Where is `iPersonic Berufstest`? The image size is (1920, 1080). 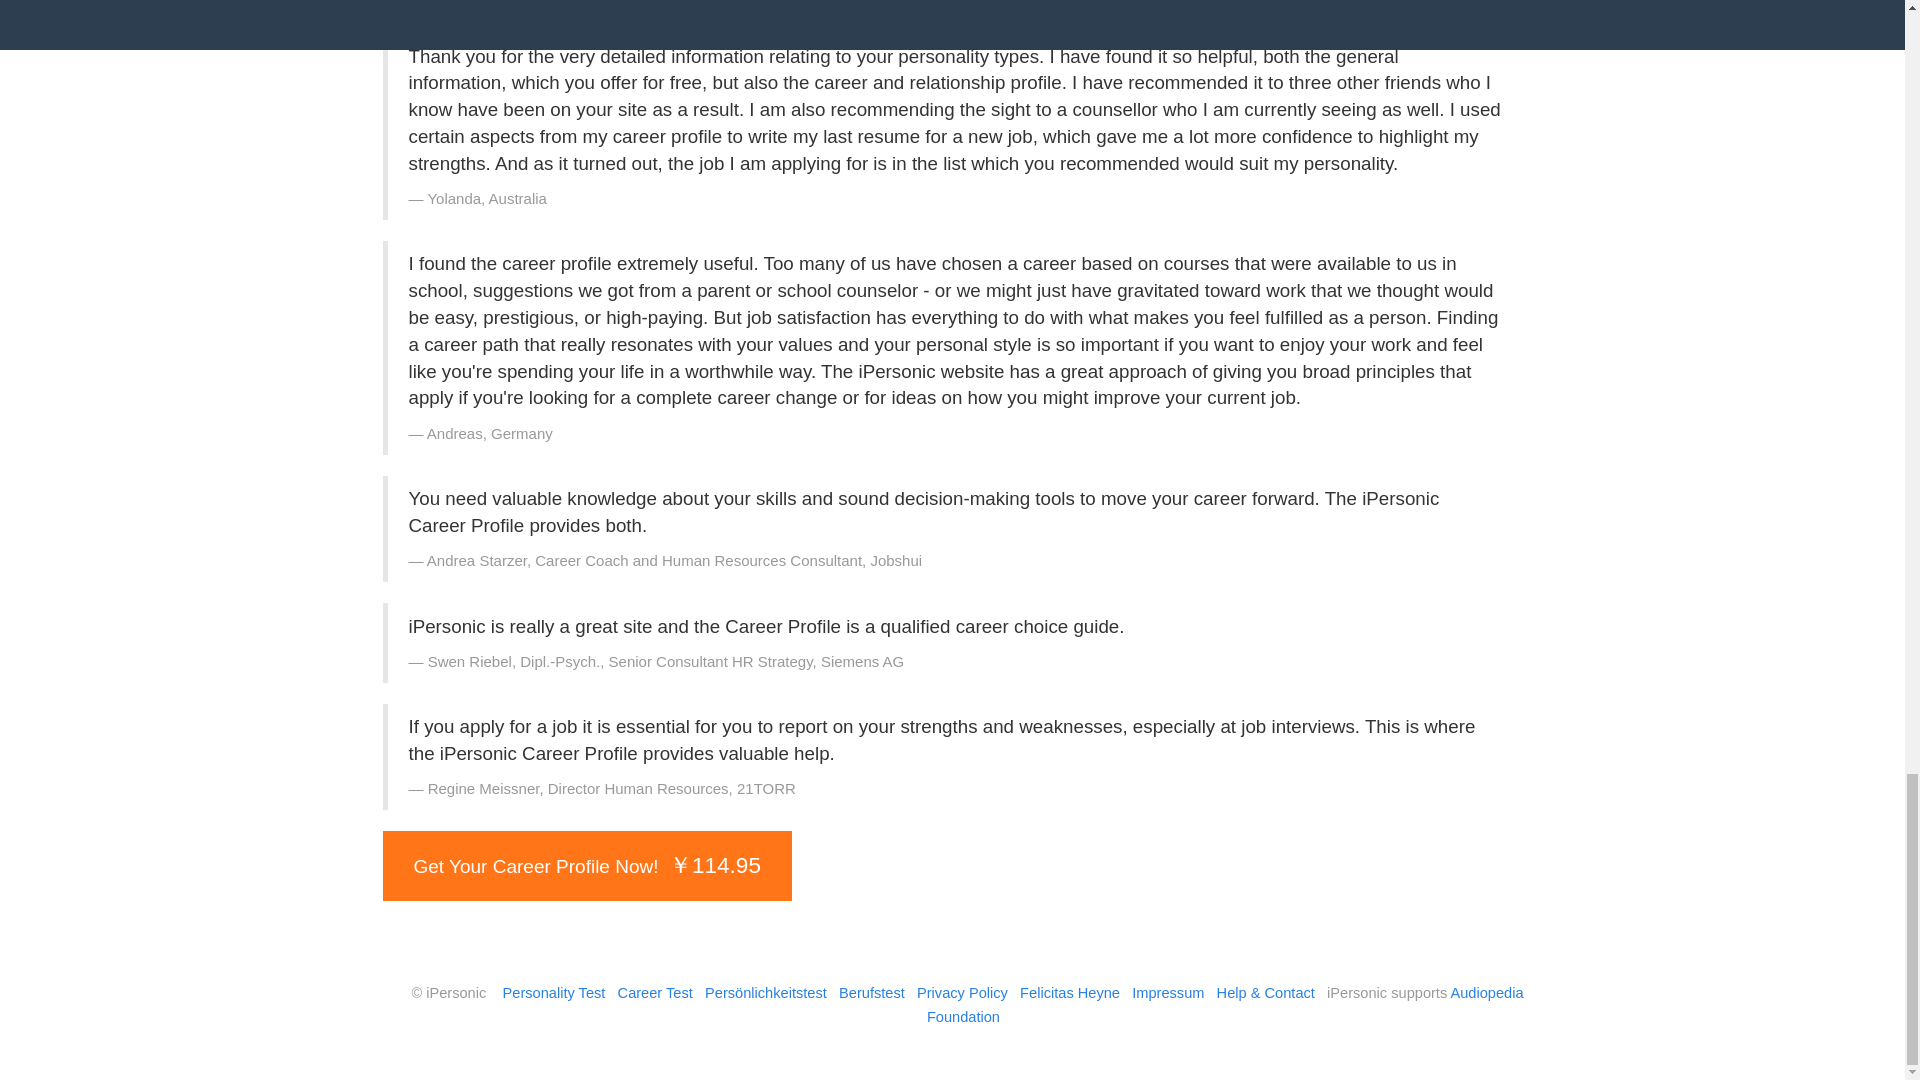
iPersonic Berufstest is located at coordinates (872, 992).